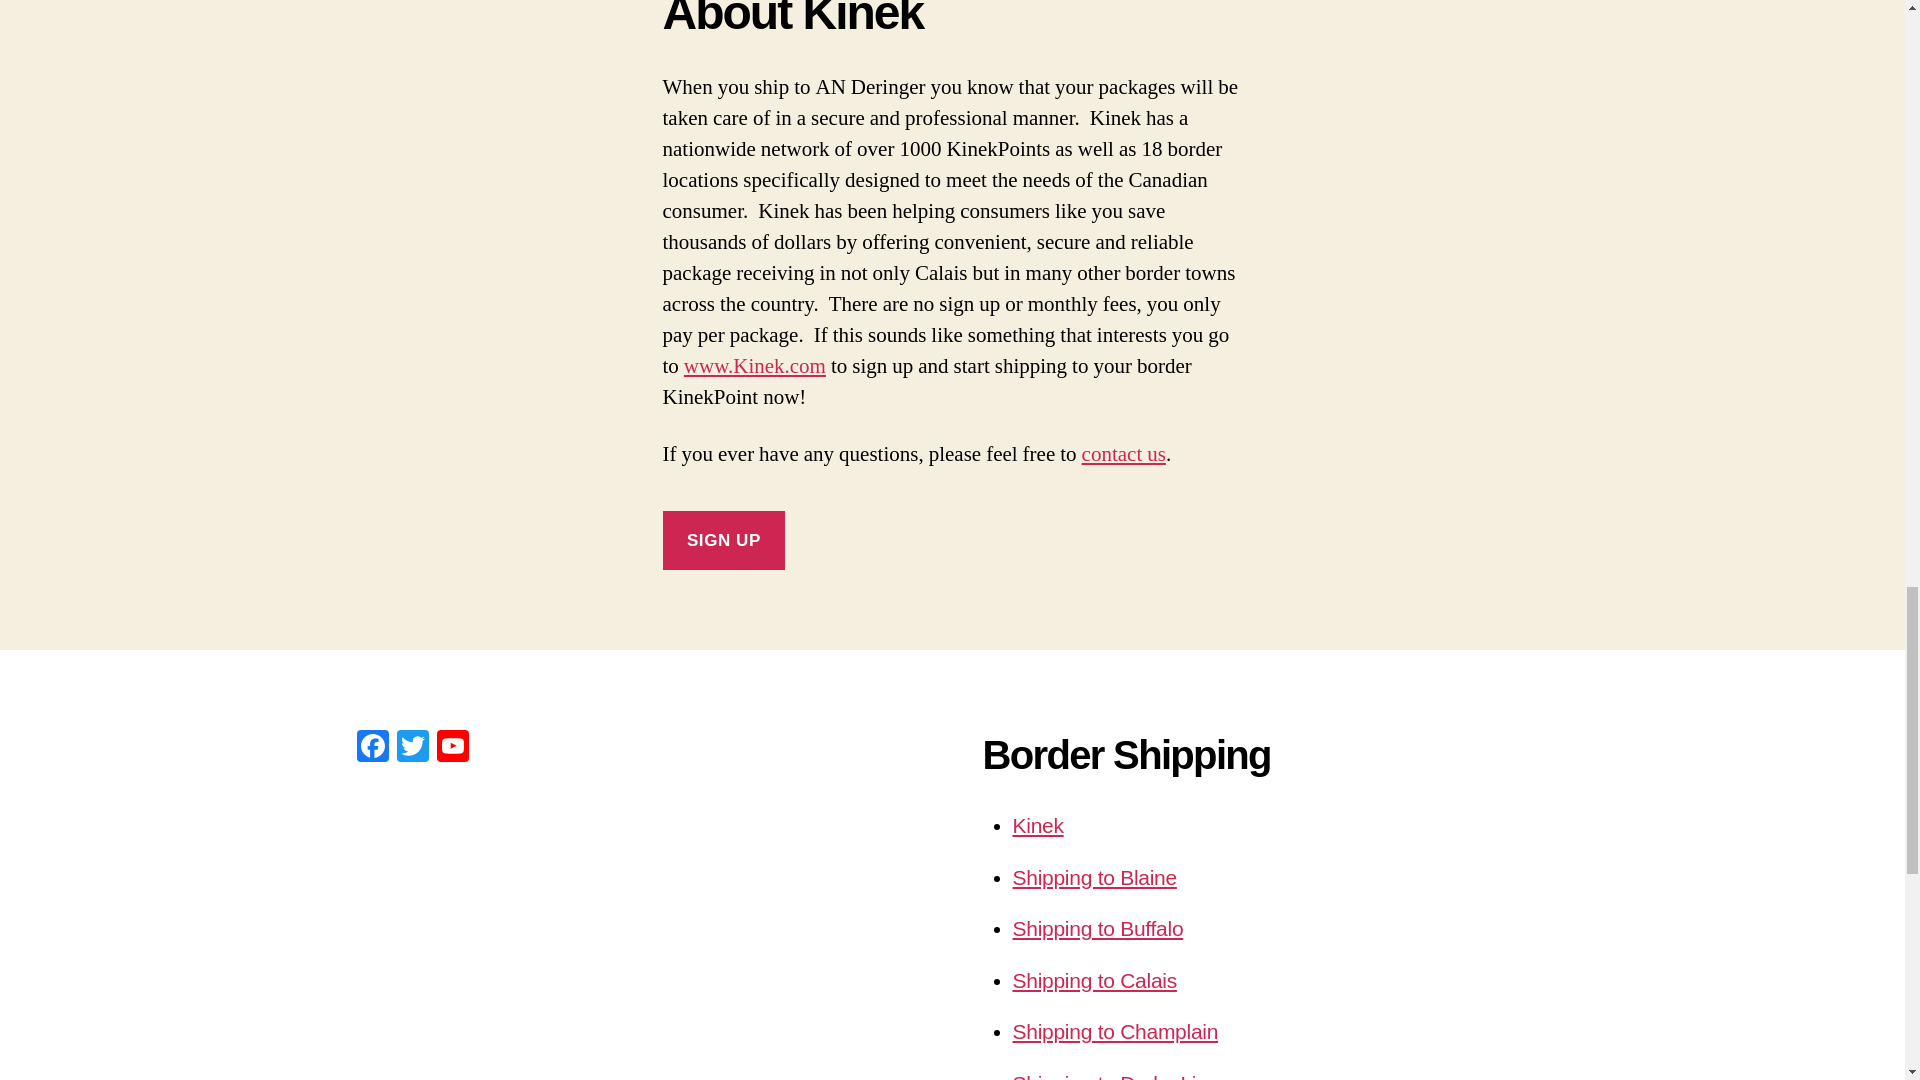  What do you see at coordinates (1093, 979) in the screenshot?
I see `Shipping to Calais` at bounding box center [1093, 979].